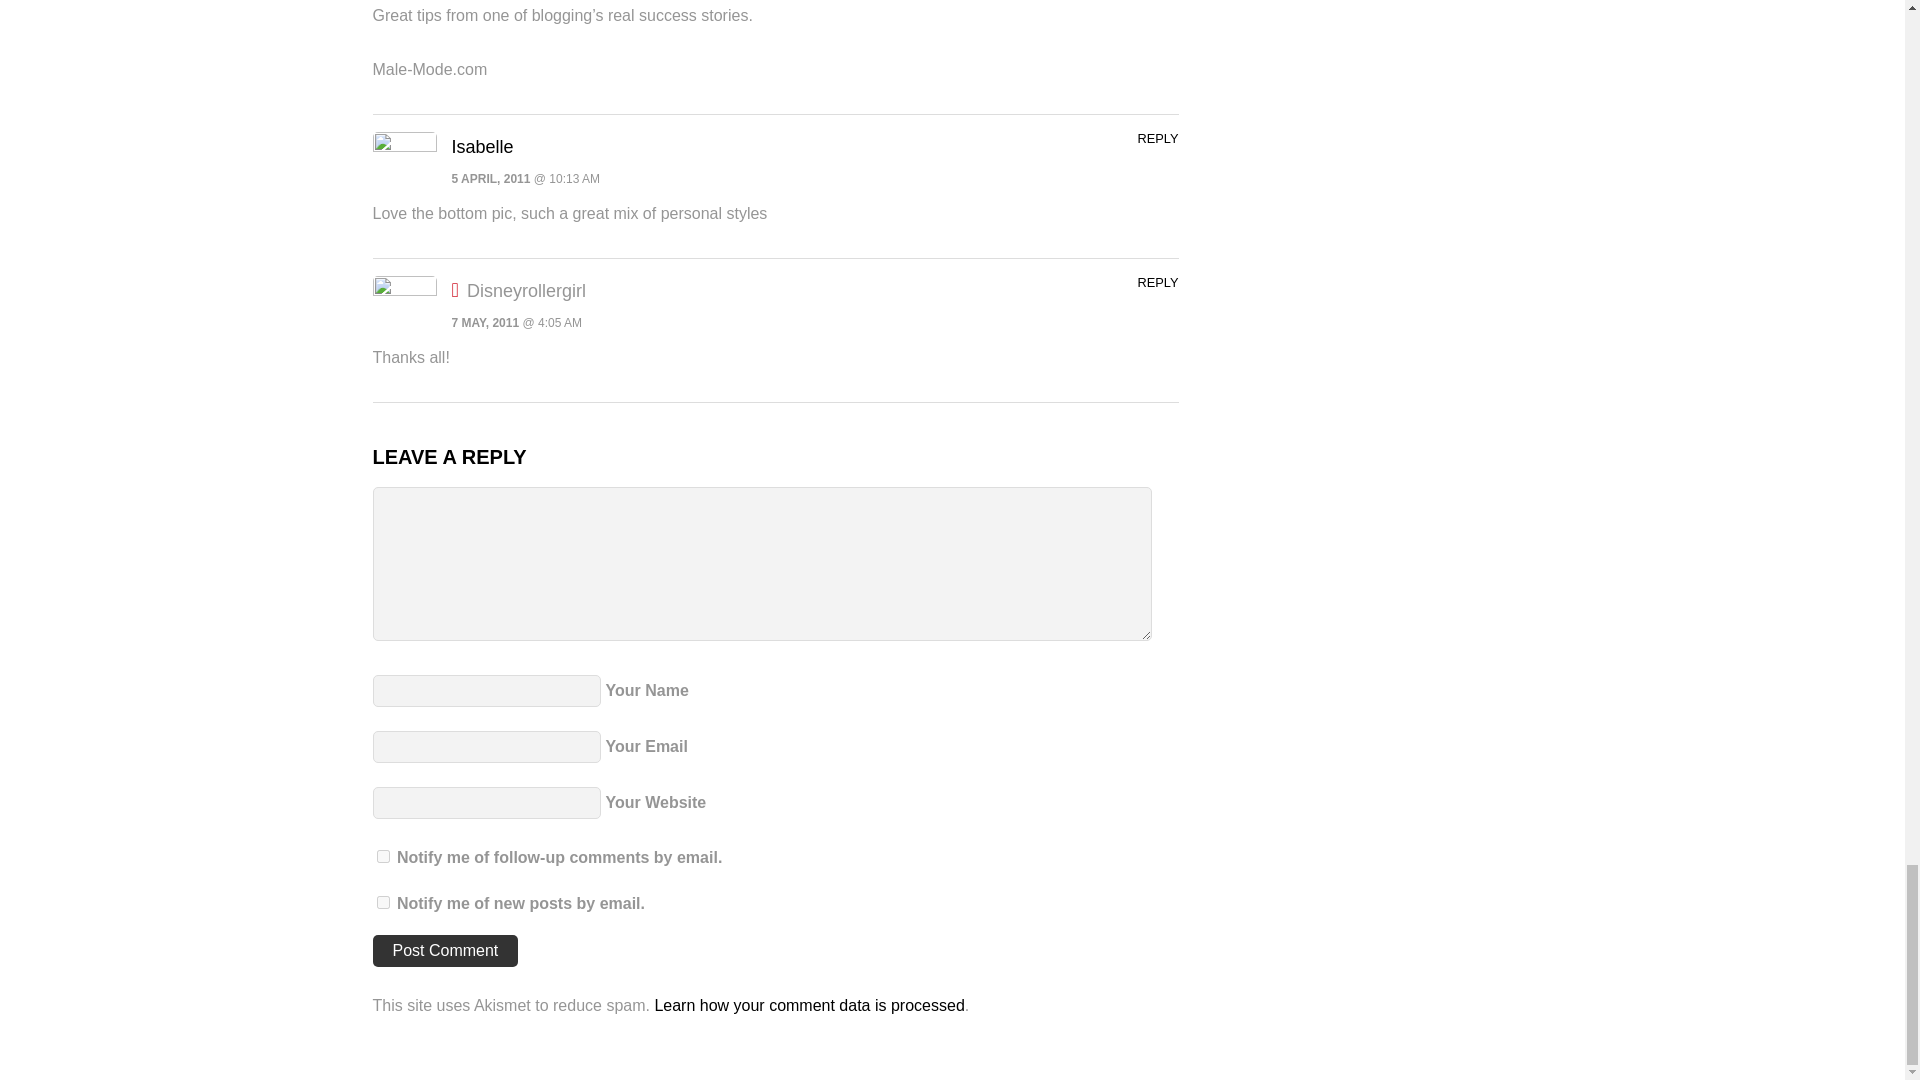 Image resolution: width=1920 pixels, height=1080 pixels. I want to click on Post Comment, so click(445, 950).